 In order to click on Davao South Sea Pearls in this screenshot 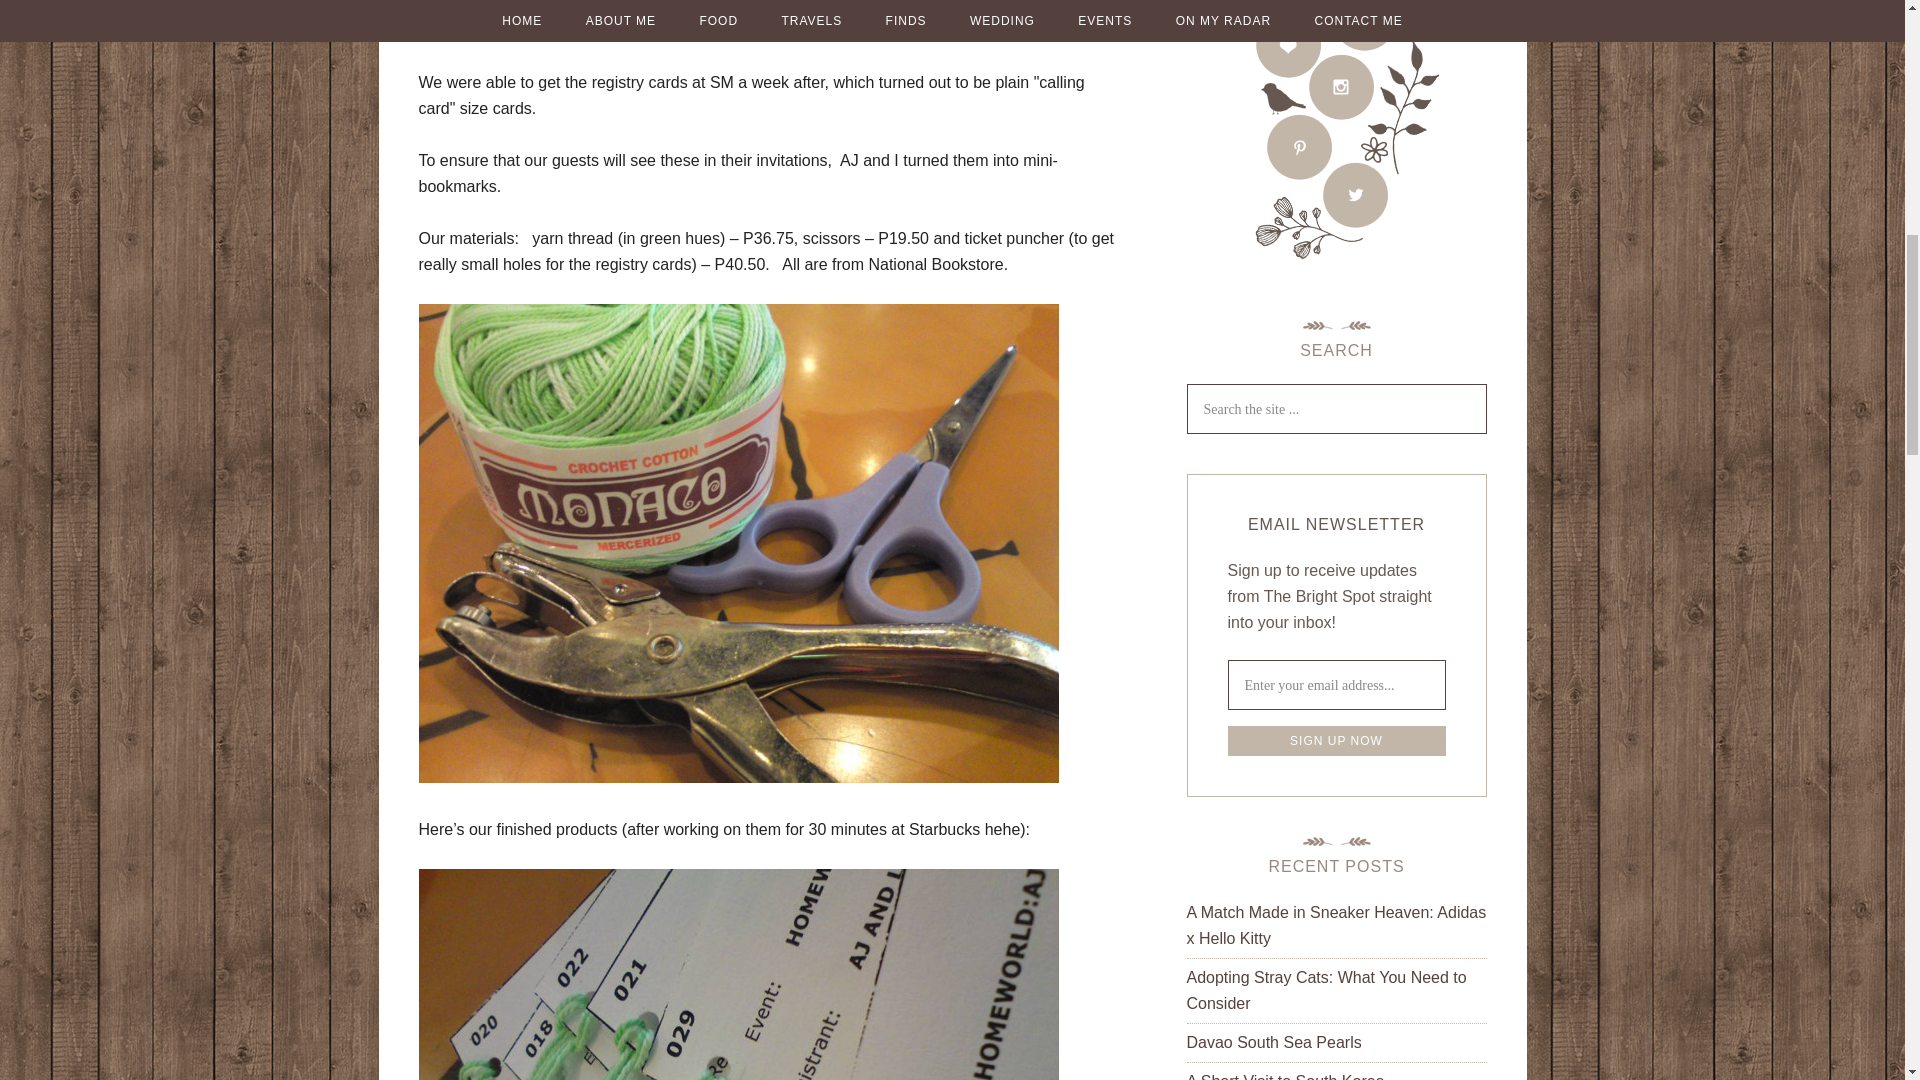, I will do `click(1274, 1042)`.